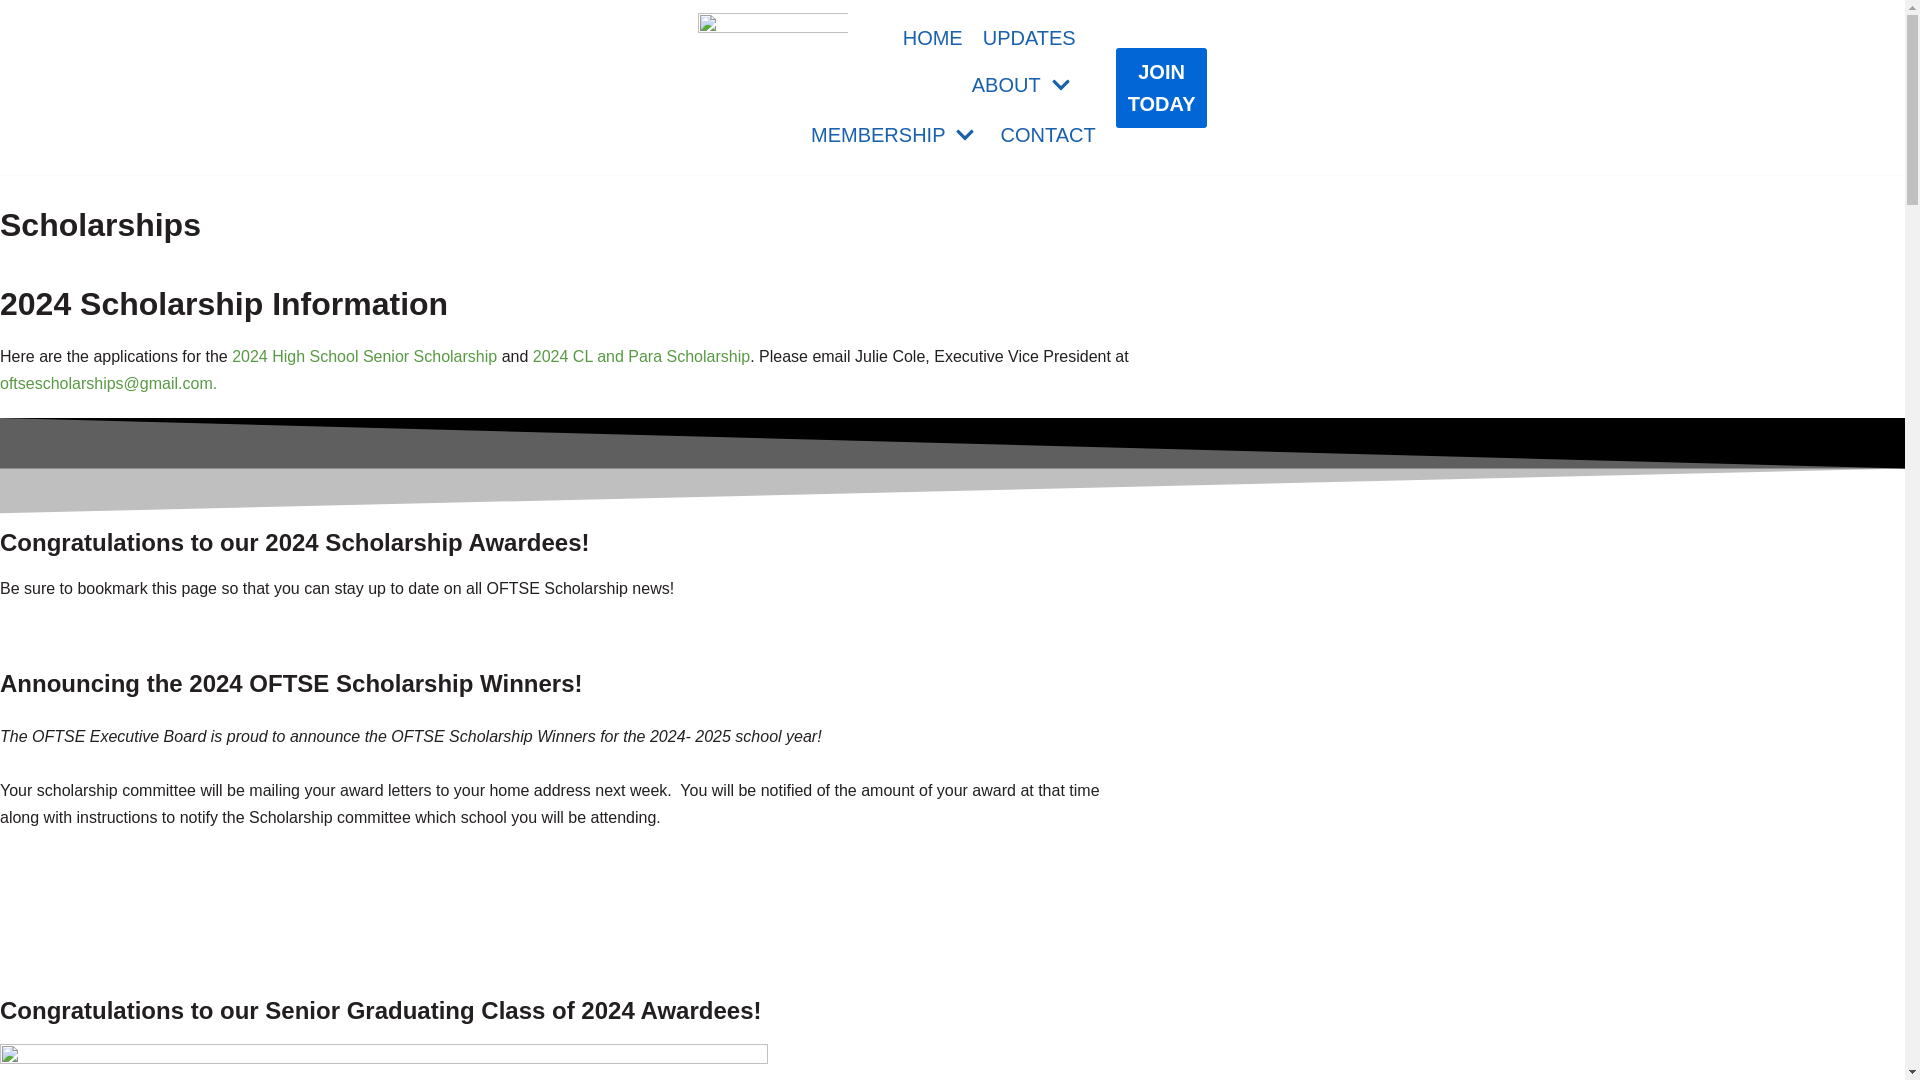  Describe the element at coordinates (932, 36) in the screenshot. I see `HOME` at that location.